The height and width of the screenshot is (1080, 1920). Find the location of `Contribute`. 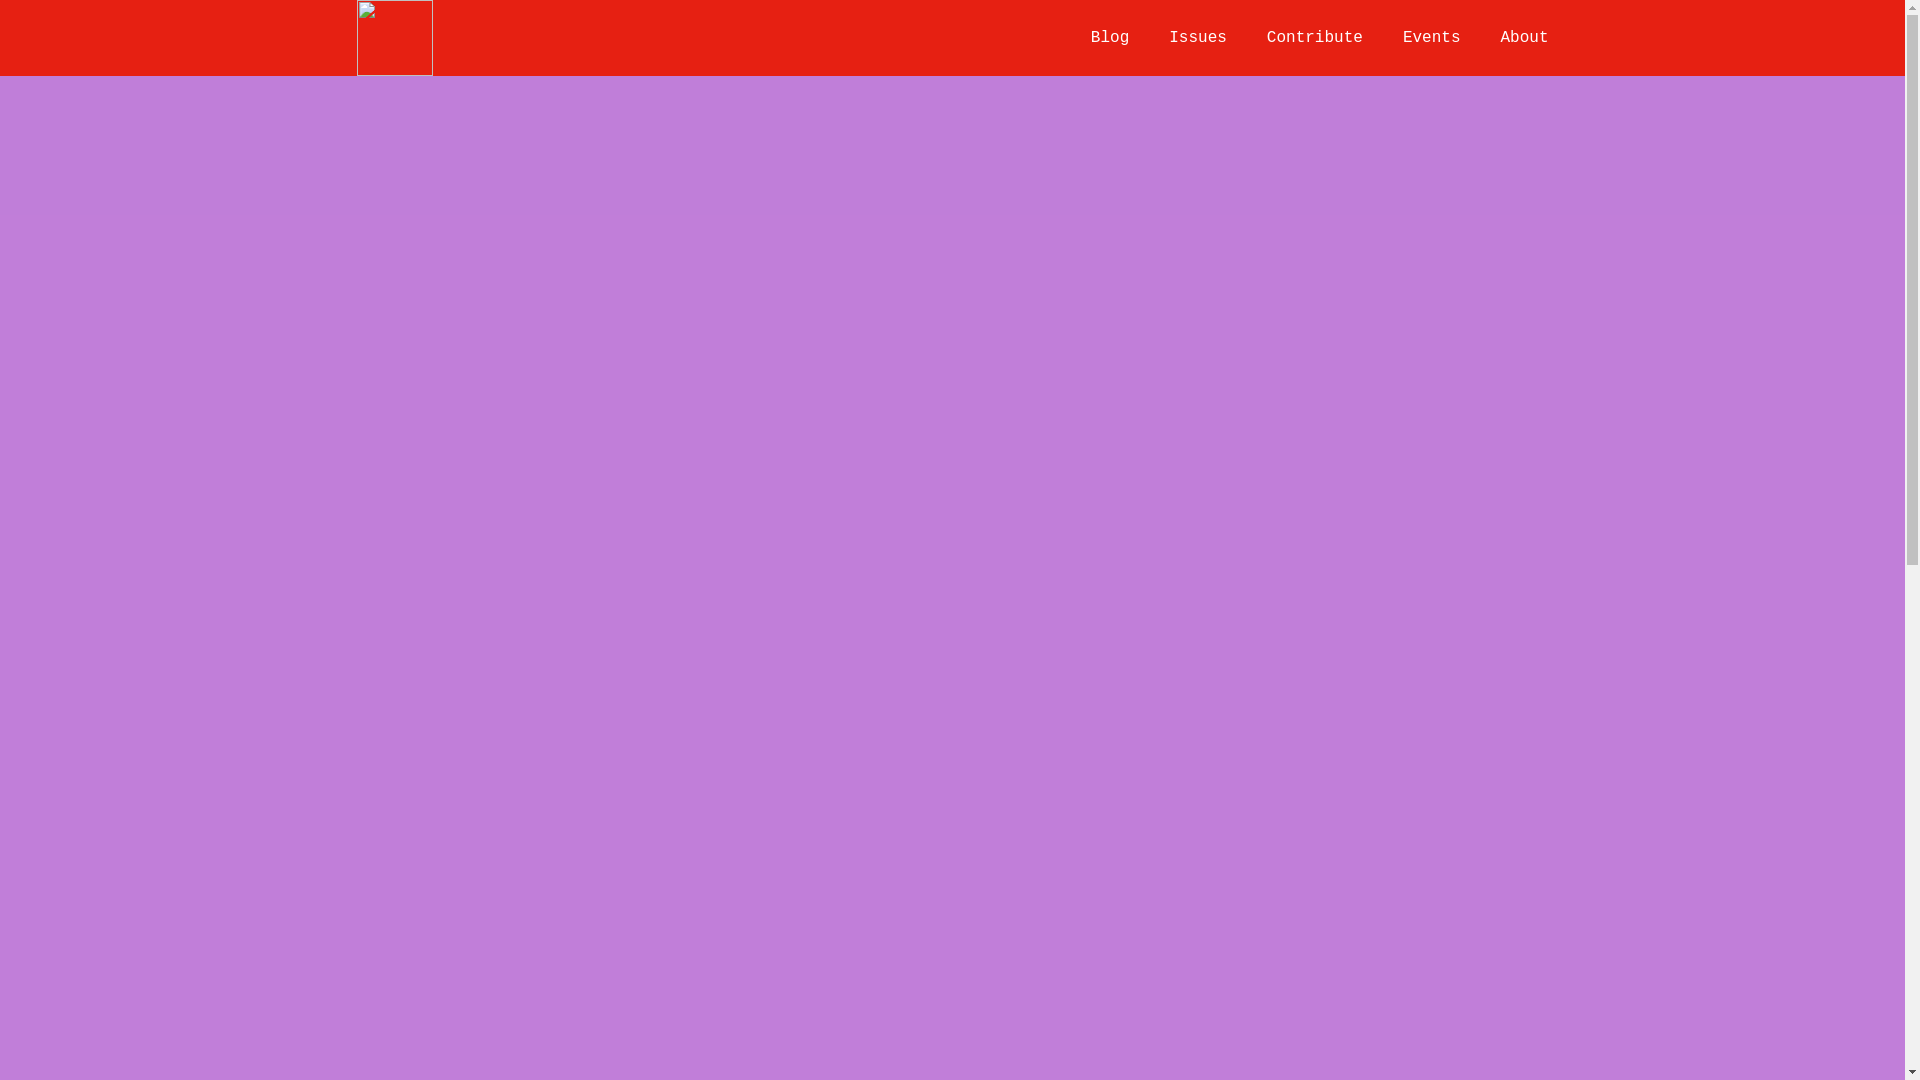

Contribute is located at coordinates (1315, 37).